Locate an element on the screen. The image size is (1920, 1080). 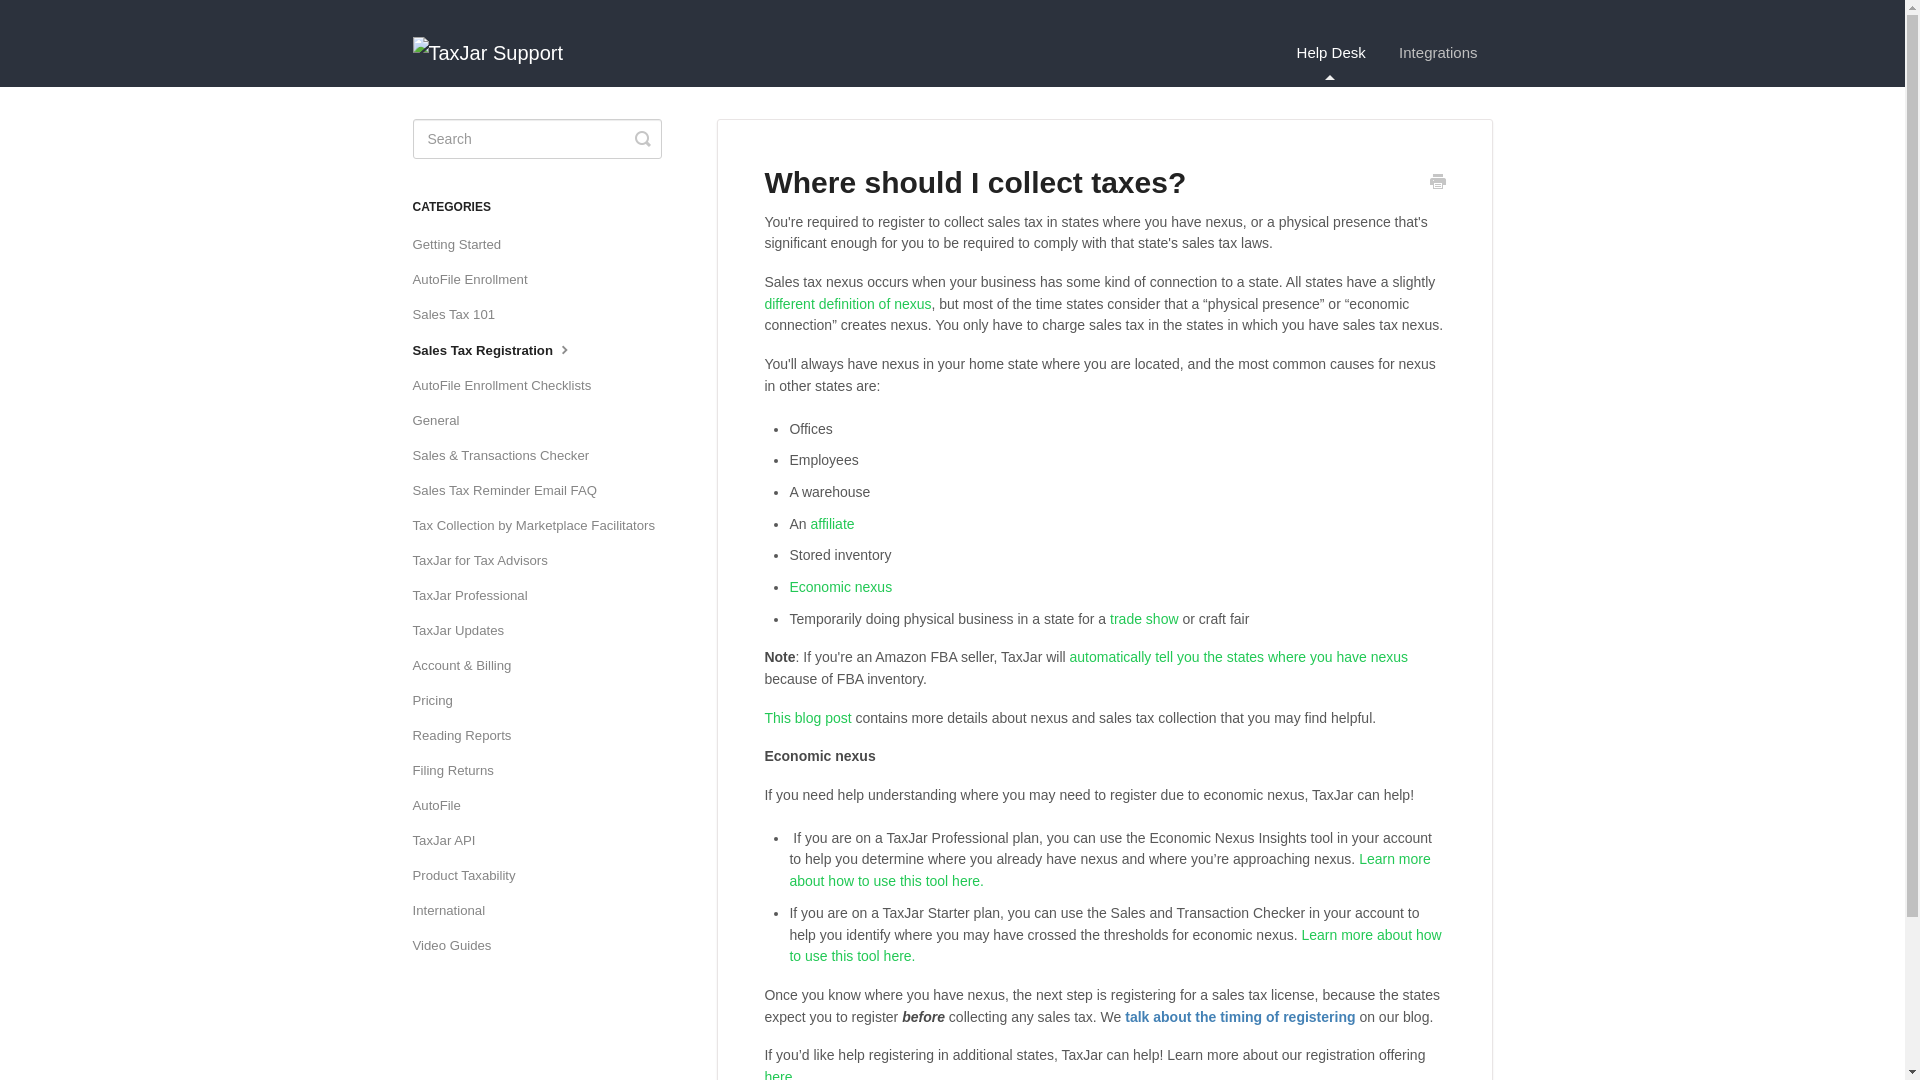
affiliate is located at coordinates (832, 524).